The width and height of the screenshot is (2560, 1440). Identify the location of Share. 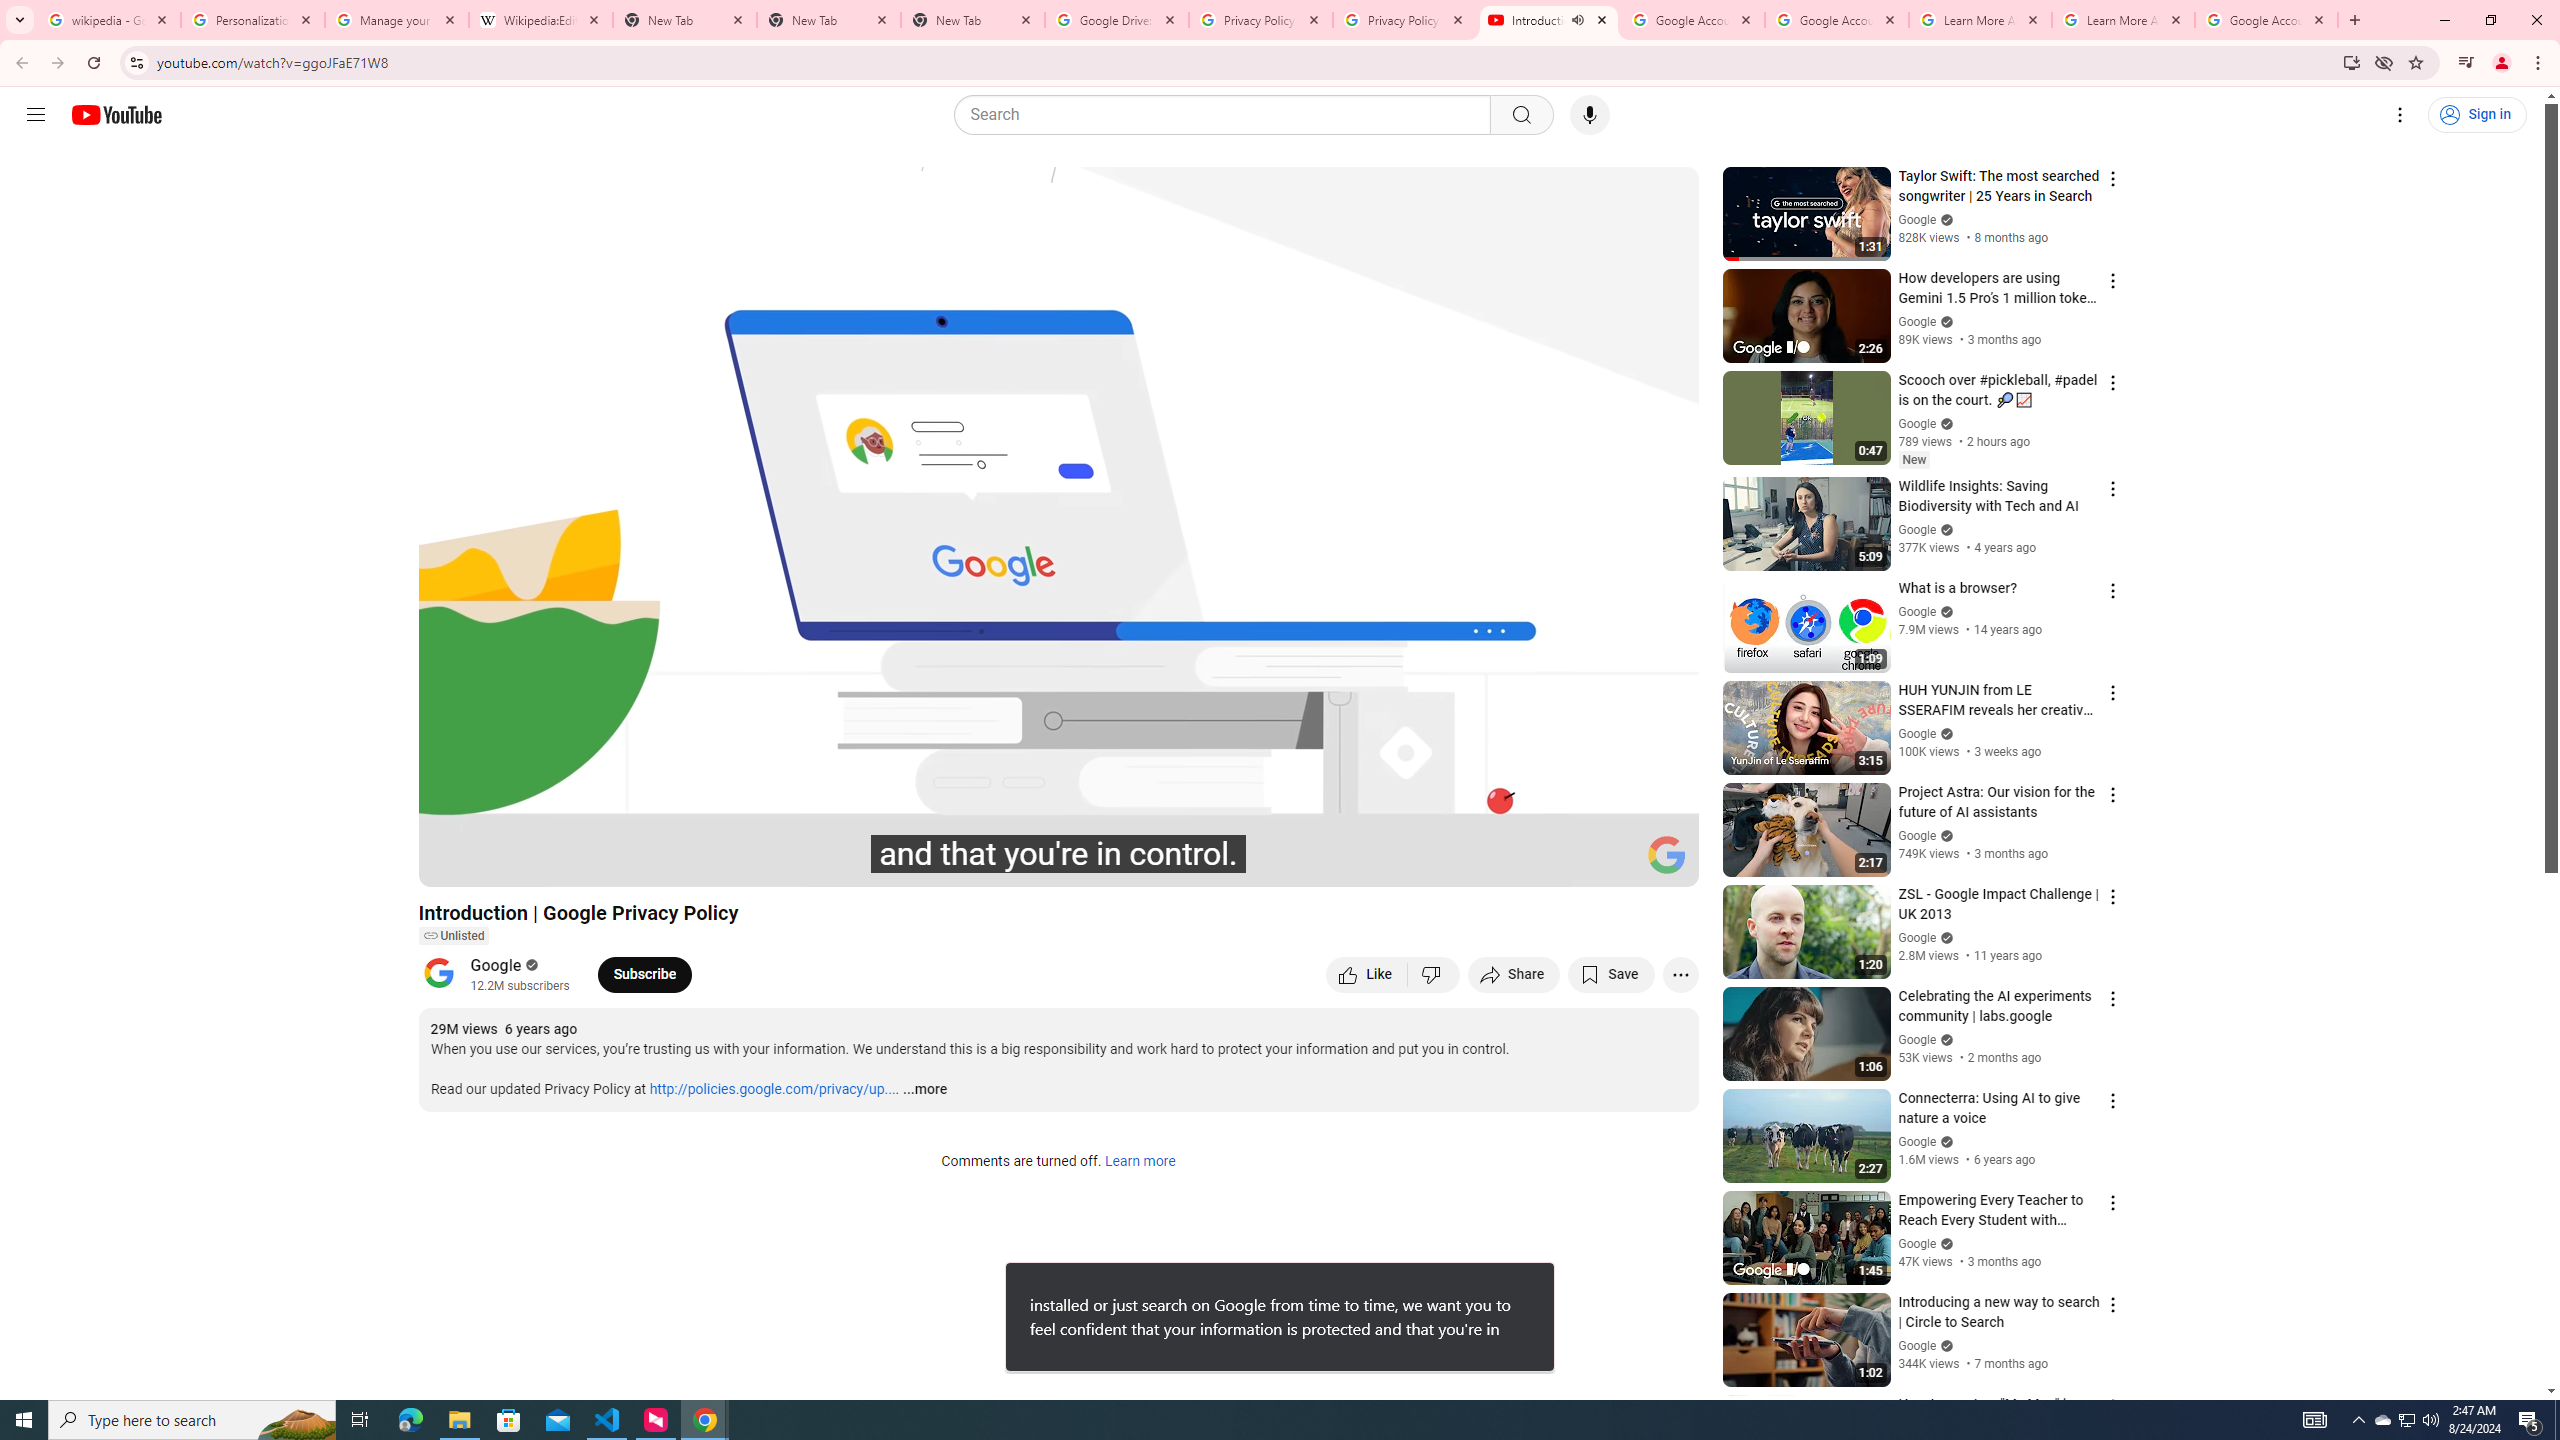
(1514, 974).